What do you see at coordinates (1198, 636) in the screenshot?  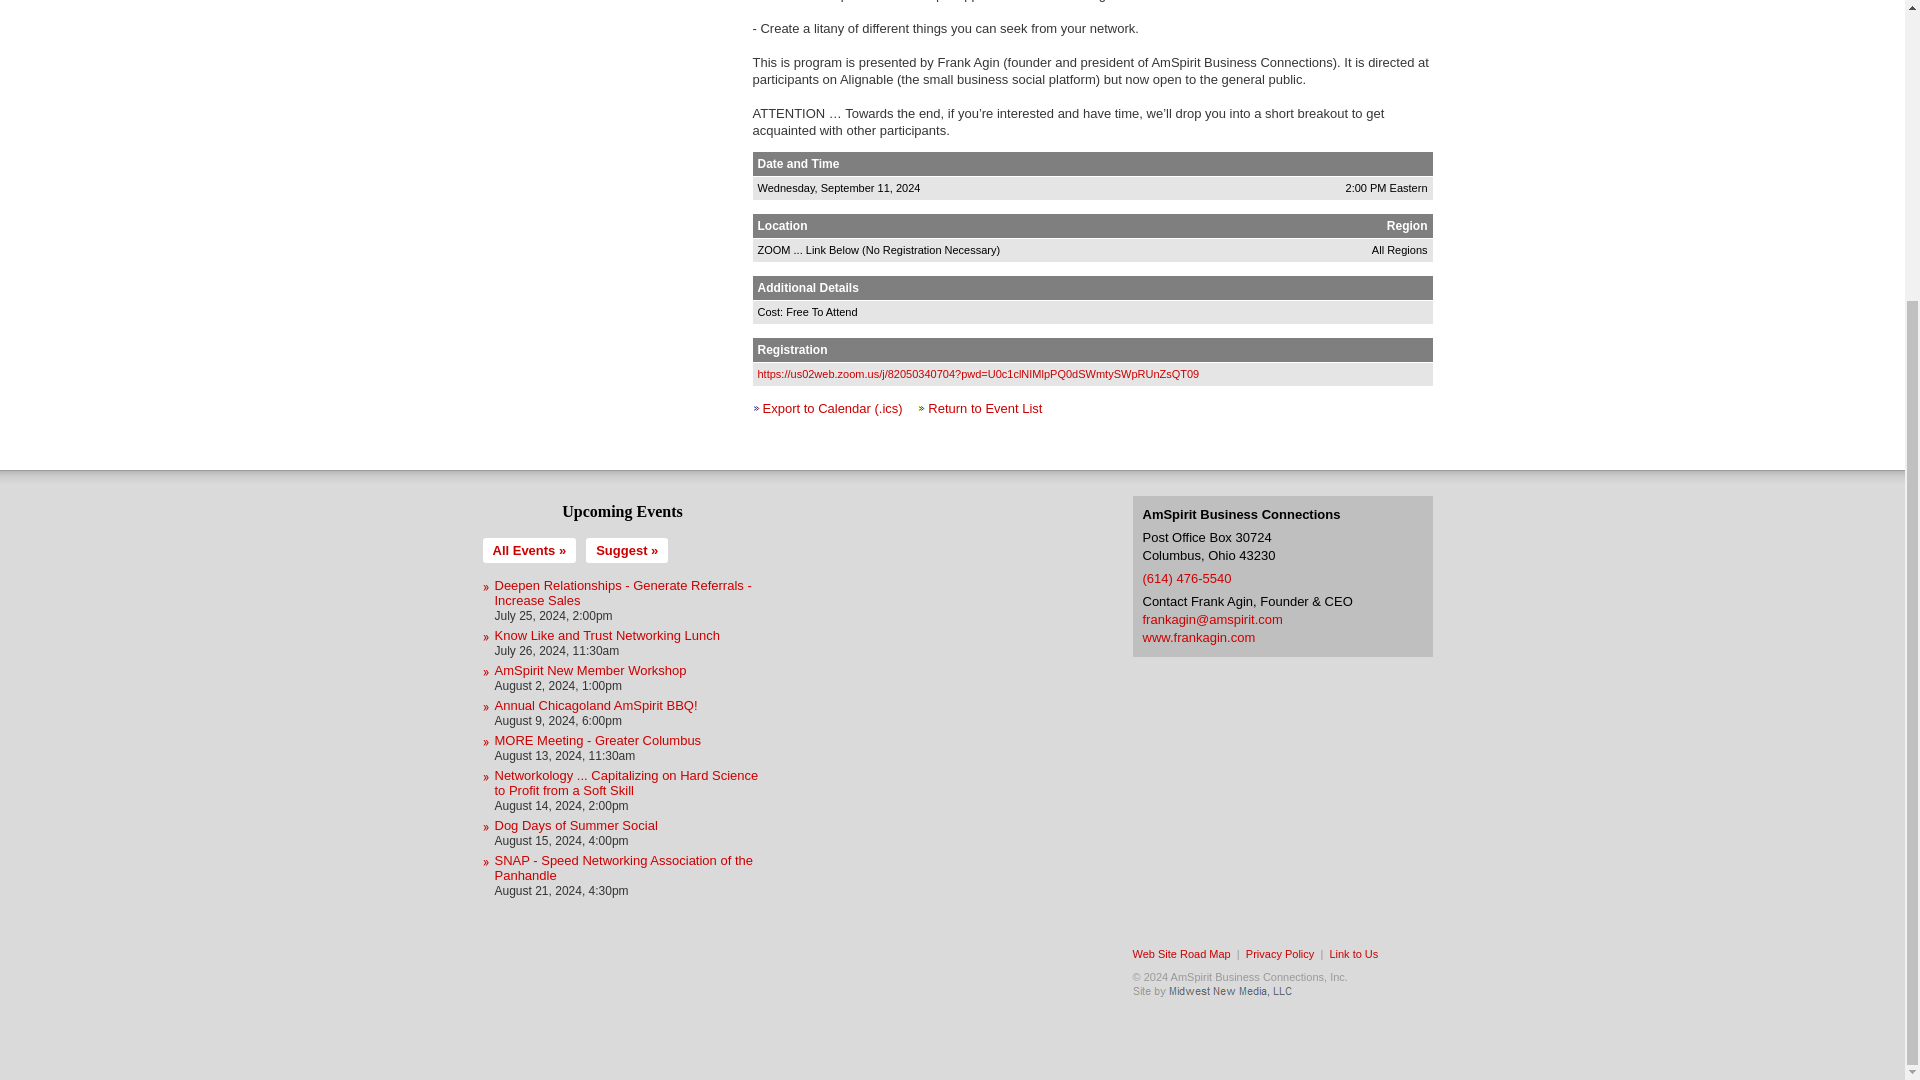 I see `www.frankagin.com` at bounding box center [1198, 636].